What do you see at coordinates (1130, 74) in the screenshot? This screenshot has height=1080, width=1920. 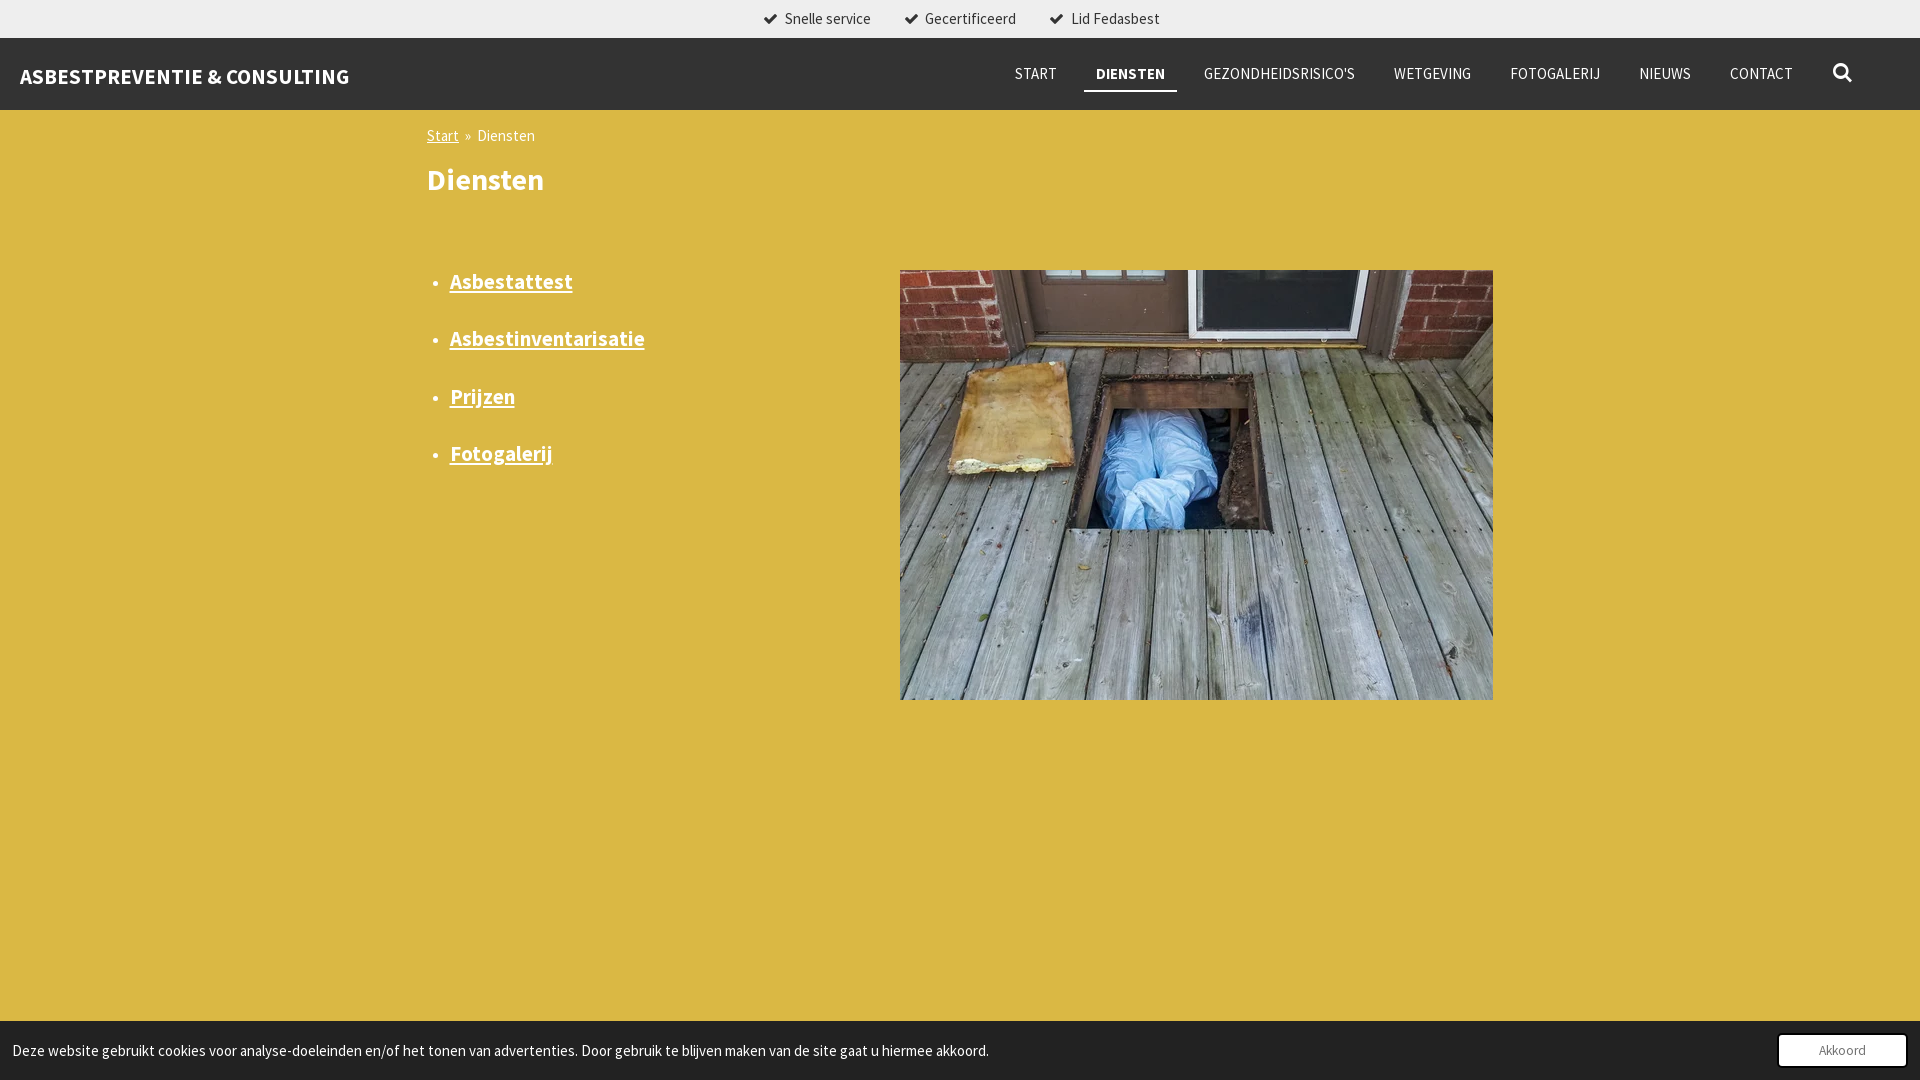 I see `DIENSTEN` at bounding box center [1130, 74].